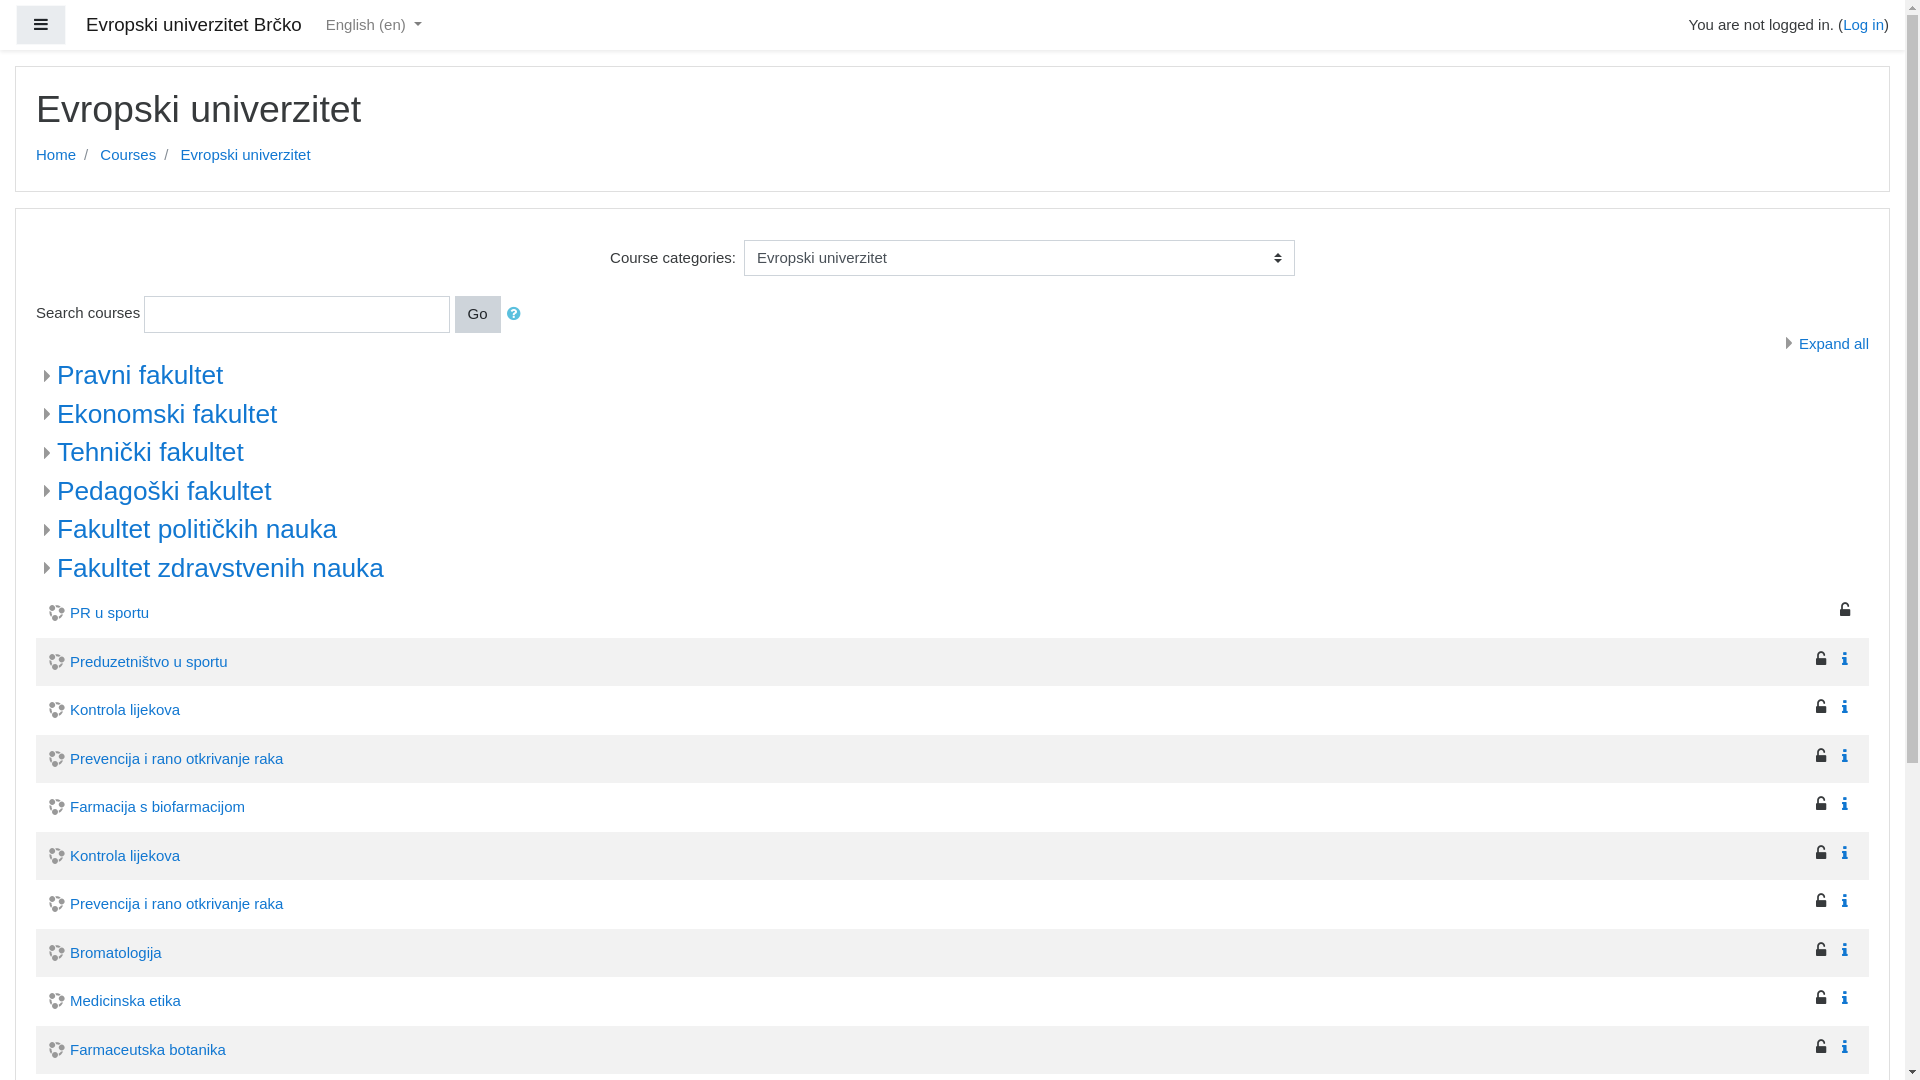  What do you see at coordinates (1845, 804) in the screenshot?
I see `Summary` at bounding box center [1845, 804].